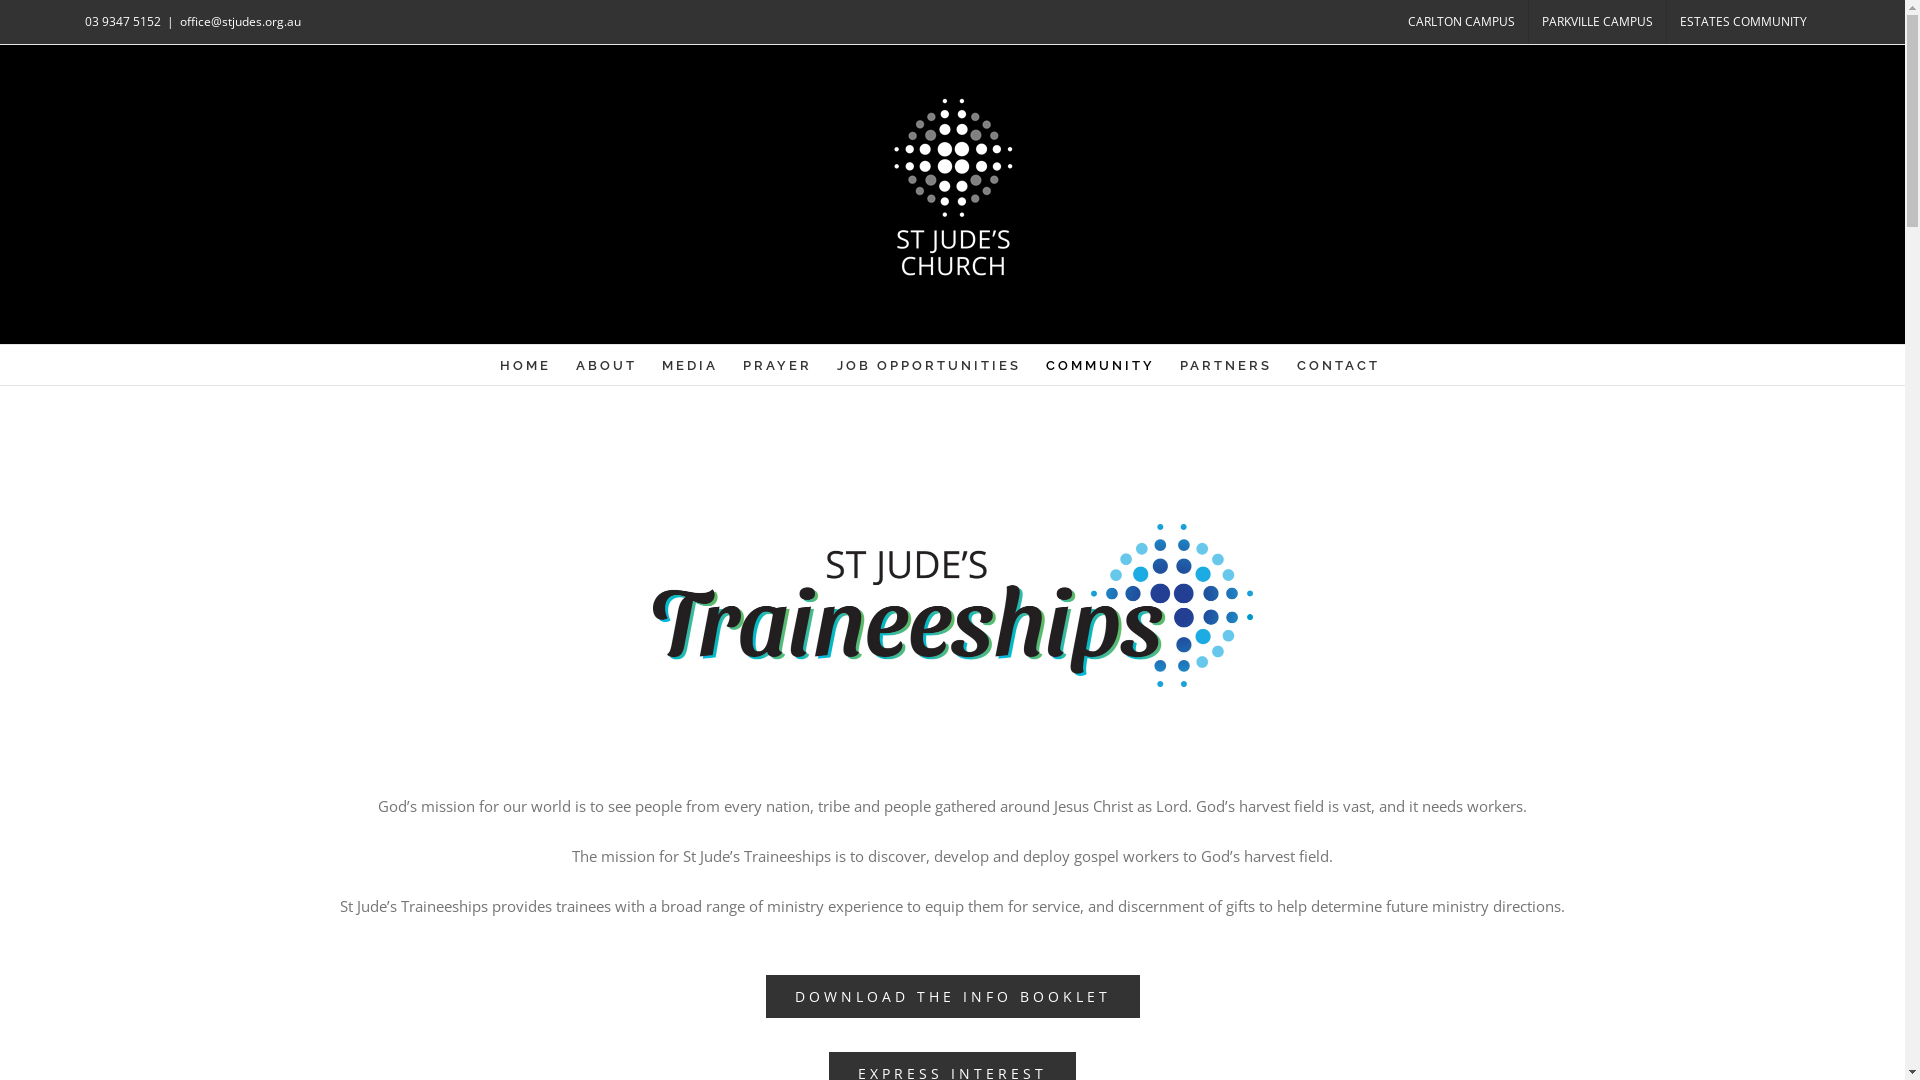  I want to click on CARLTON CAMPUS, so click(1462, 22).